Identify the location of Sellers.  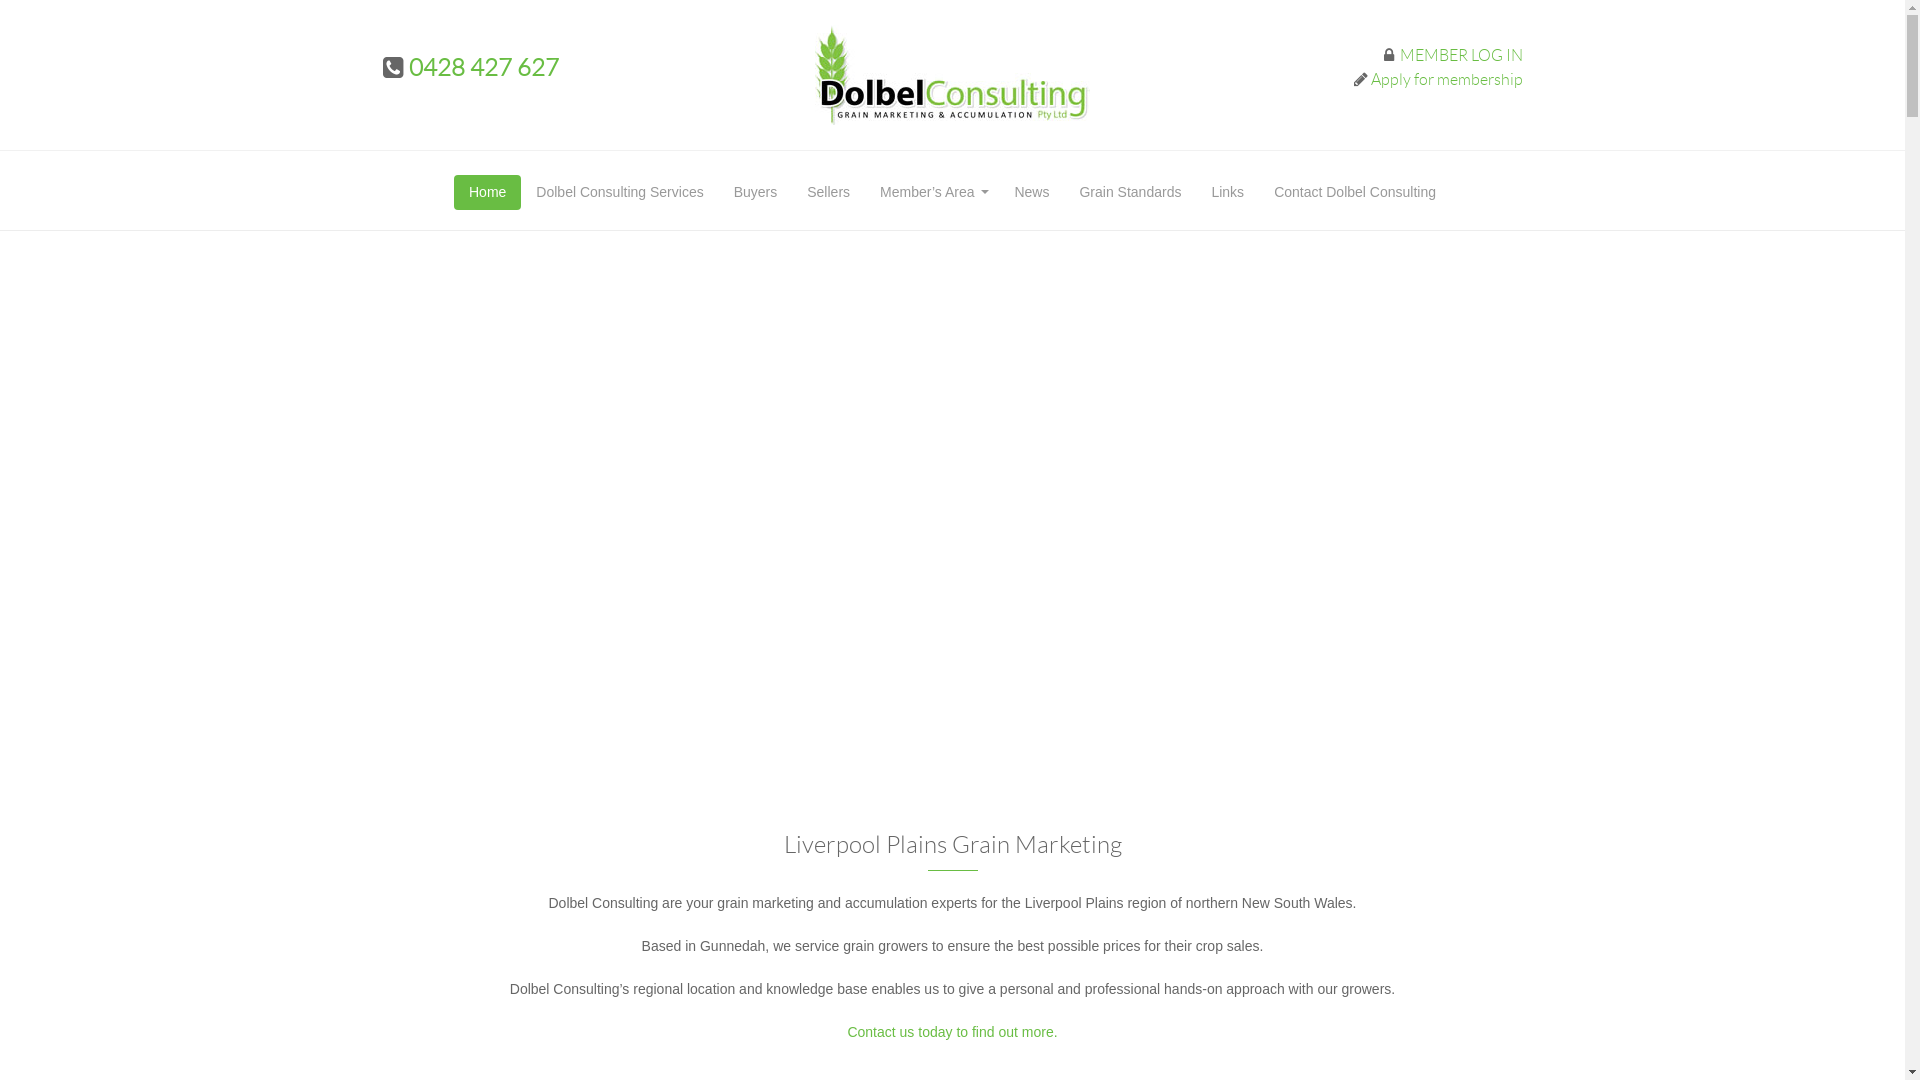
(828, 192).